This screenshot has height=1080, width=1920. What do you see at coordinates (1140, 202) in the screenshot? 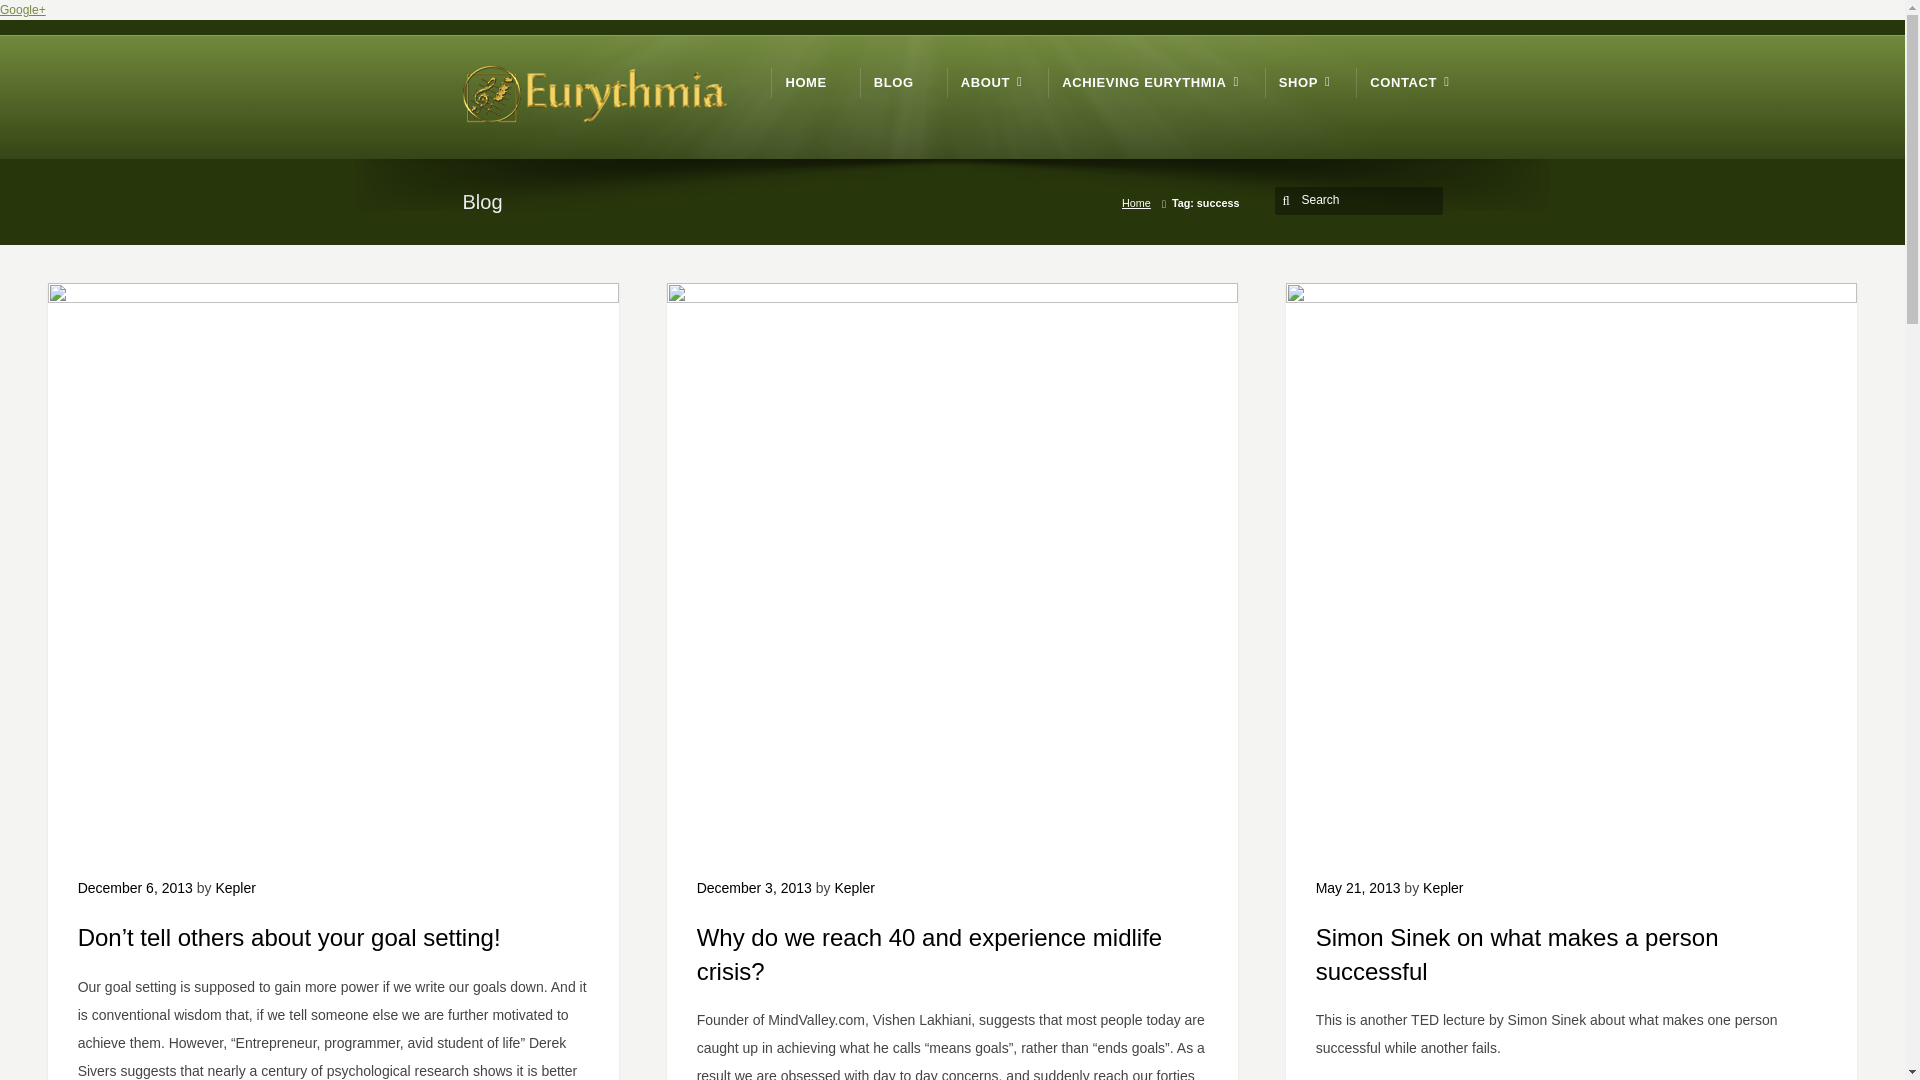
I see `Home` at bounding box center [1140, 202].